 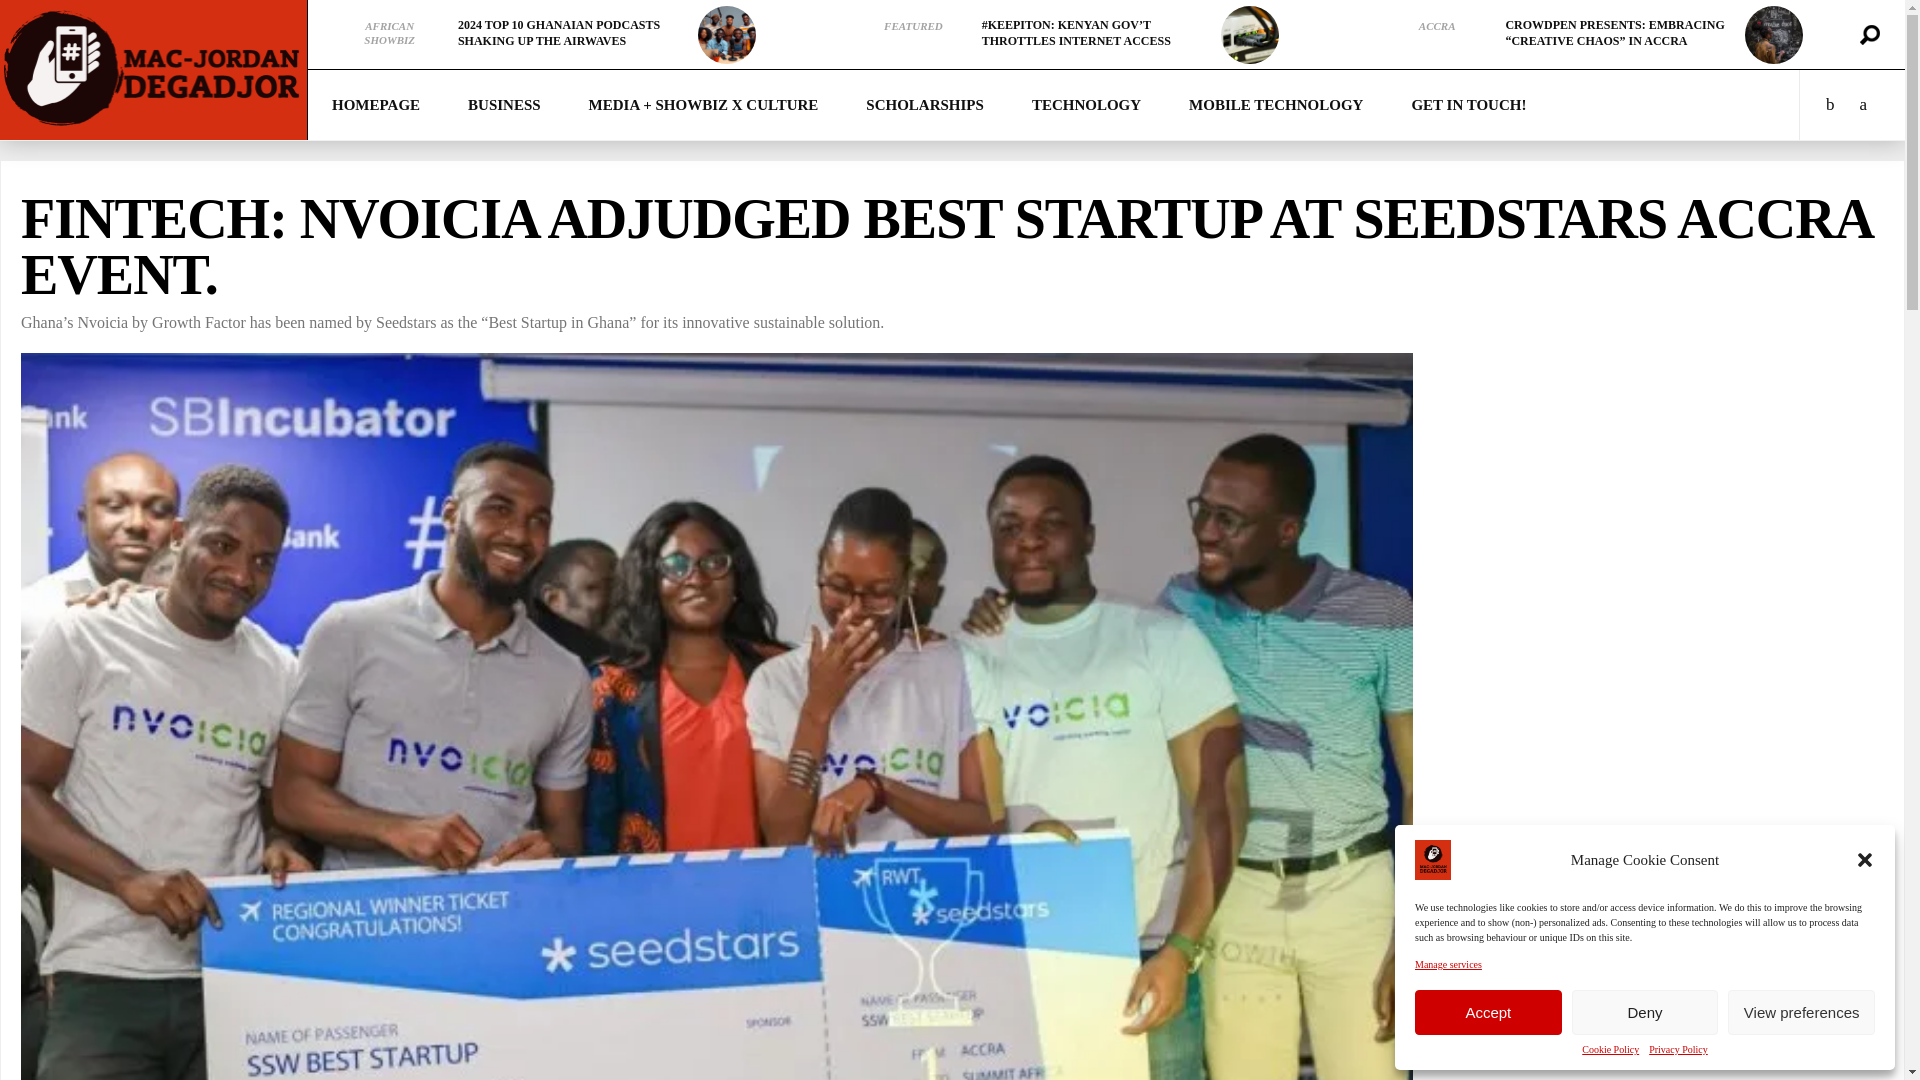 What do you see at coordinates (375, 105) in the screenshot?
I see `HOMEPAGE` at bounding box center [375, 105].